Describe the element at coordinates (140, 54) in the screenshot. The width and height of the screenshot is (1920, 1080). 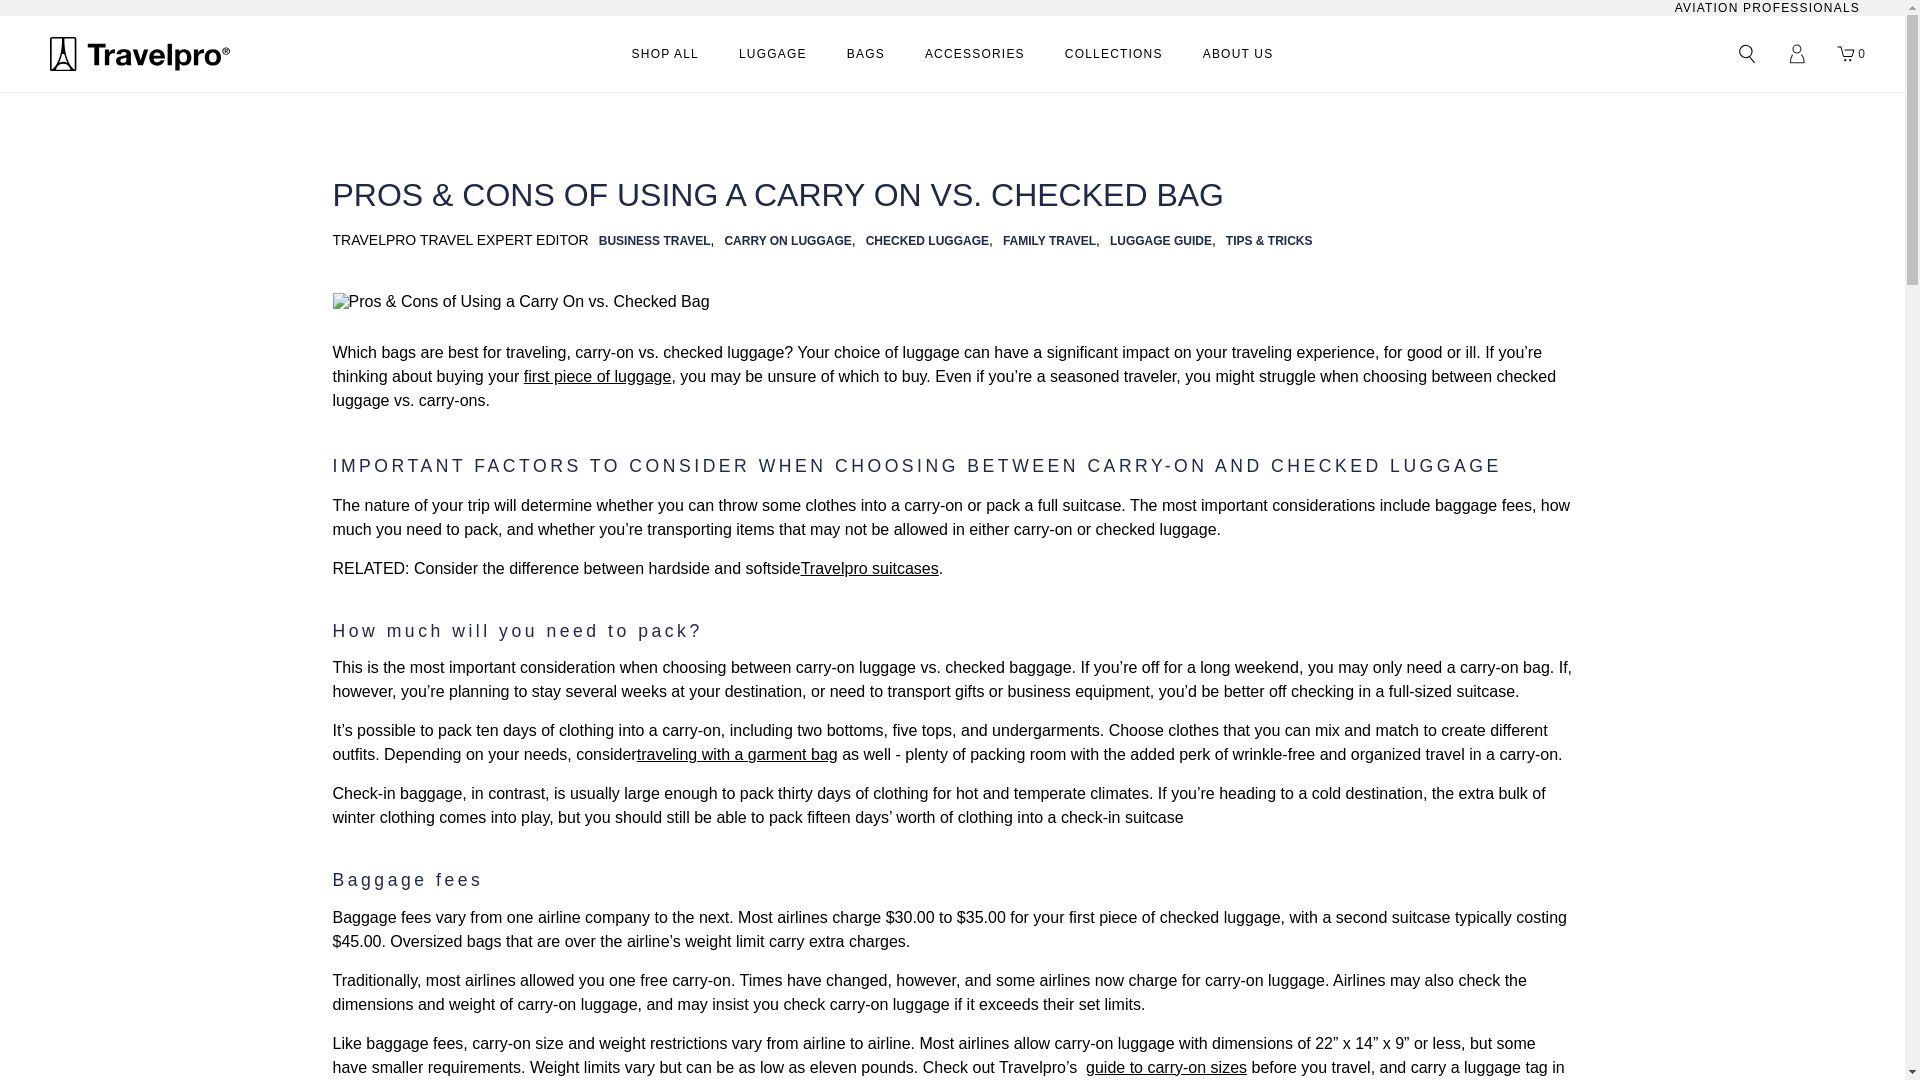
I see `Travelpro` at that location.